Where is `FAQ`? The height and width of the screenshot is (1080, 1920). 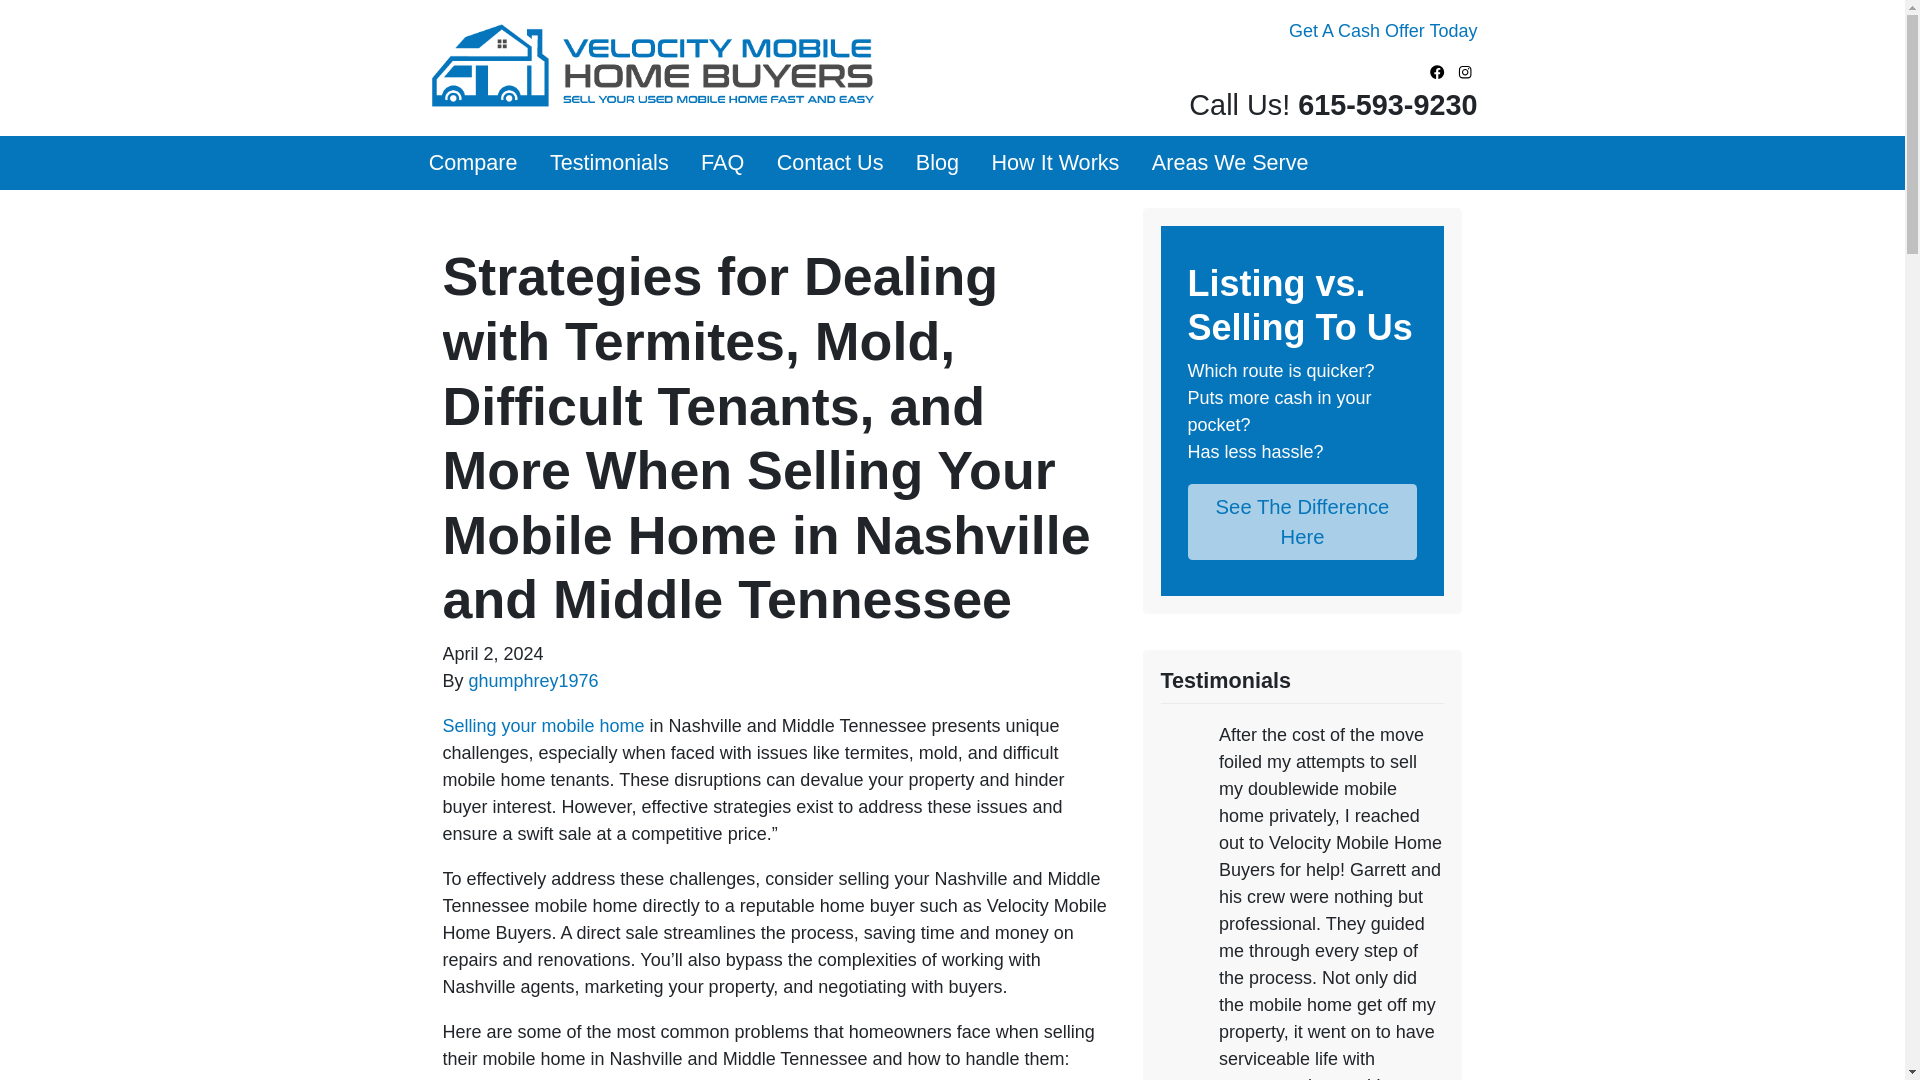 FAQ is located at coordinates (722, 163).